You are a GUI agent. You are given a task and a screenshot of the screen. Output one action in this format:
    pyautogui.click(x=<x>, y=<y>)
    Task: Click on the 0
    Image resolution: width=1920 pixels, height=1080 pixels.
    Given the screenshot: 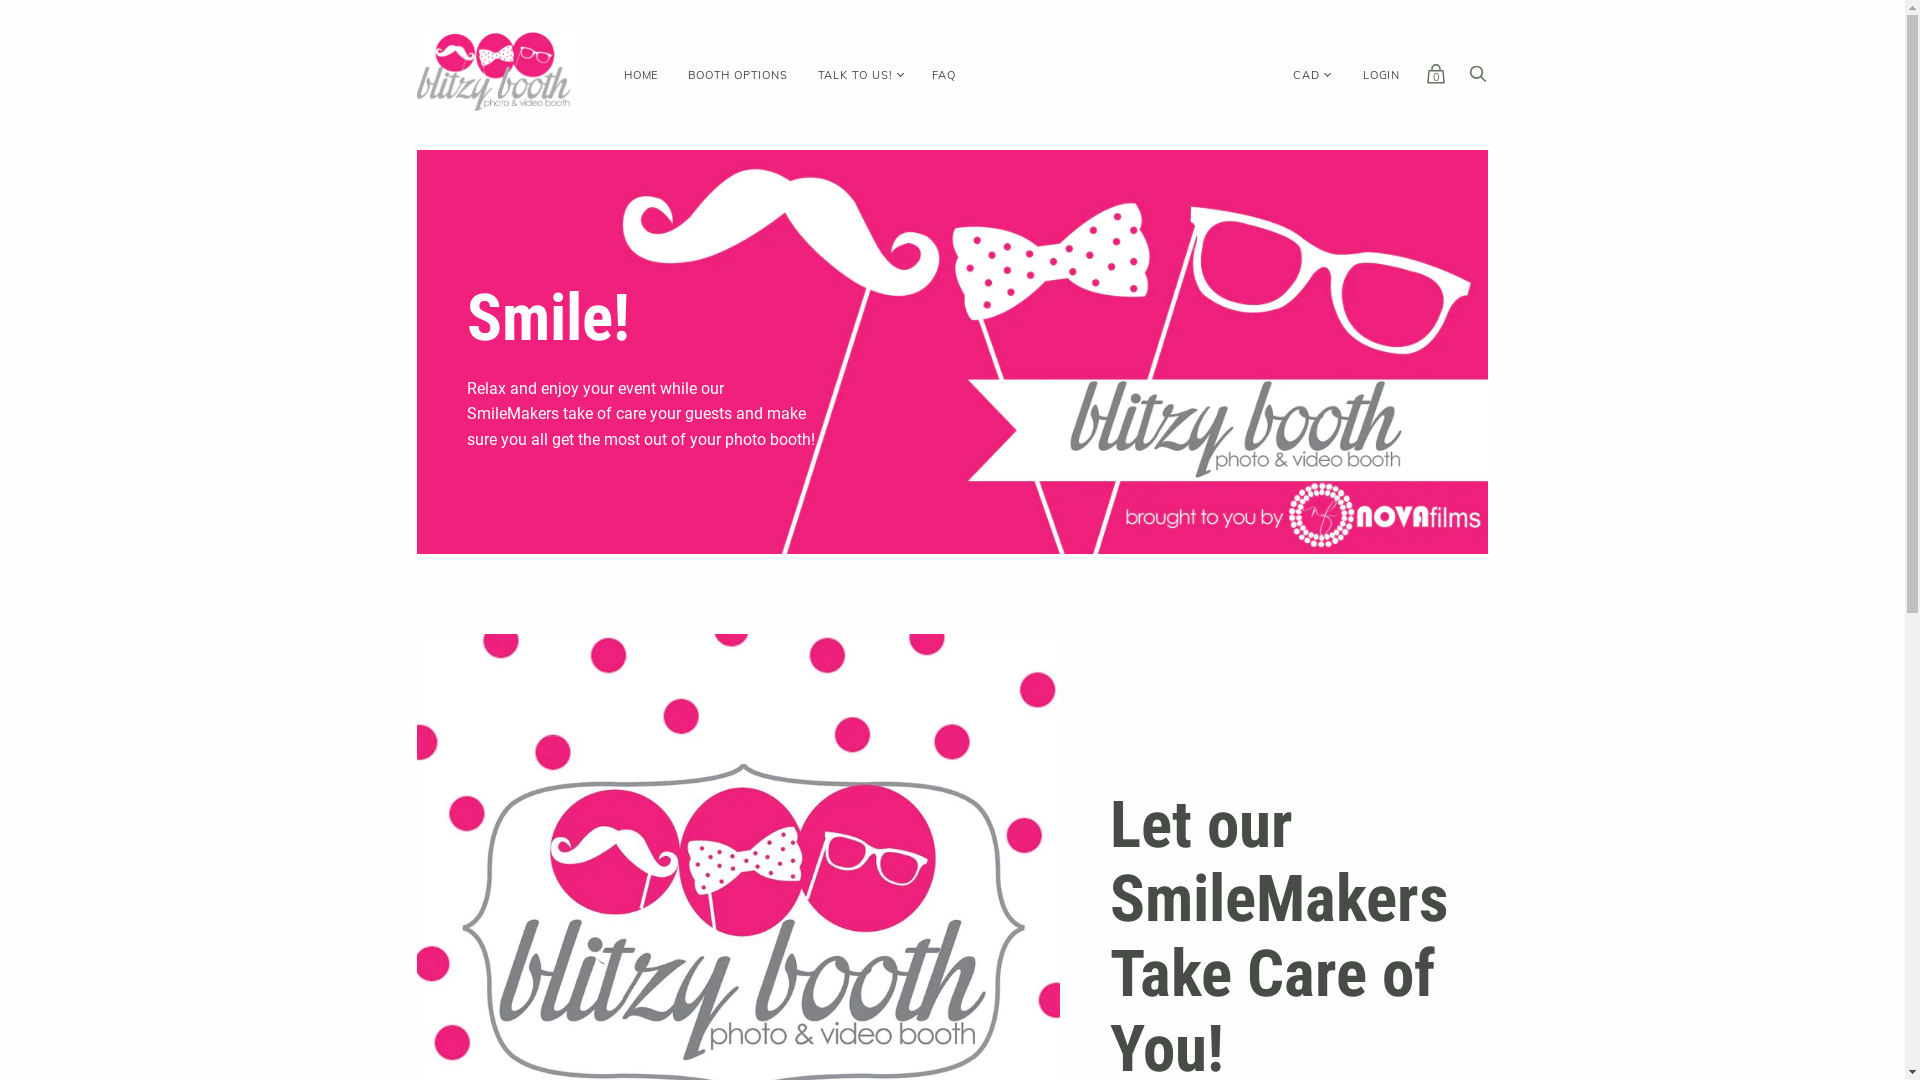 What is the action you would take?
    pyautogui.click(x=1436, y=79)
    